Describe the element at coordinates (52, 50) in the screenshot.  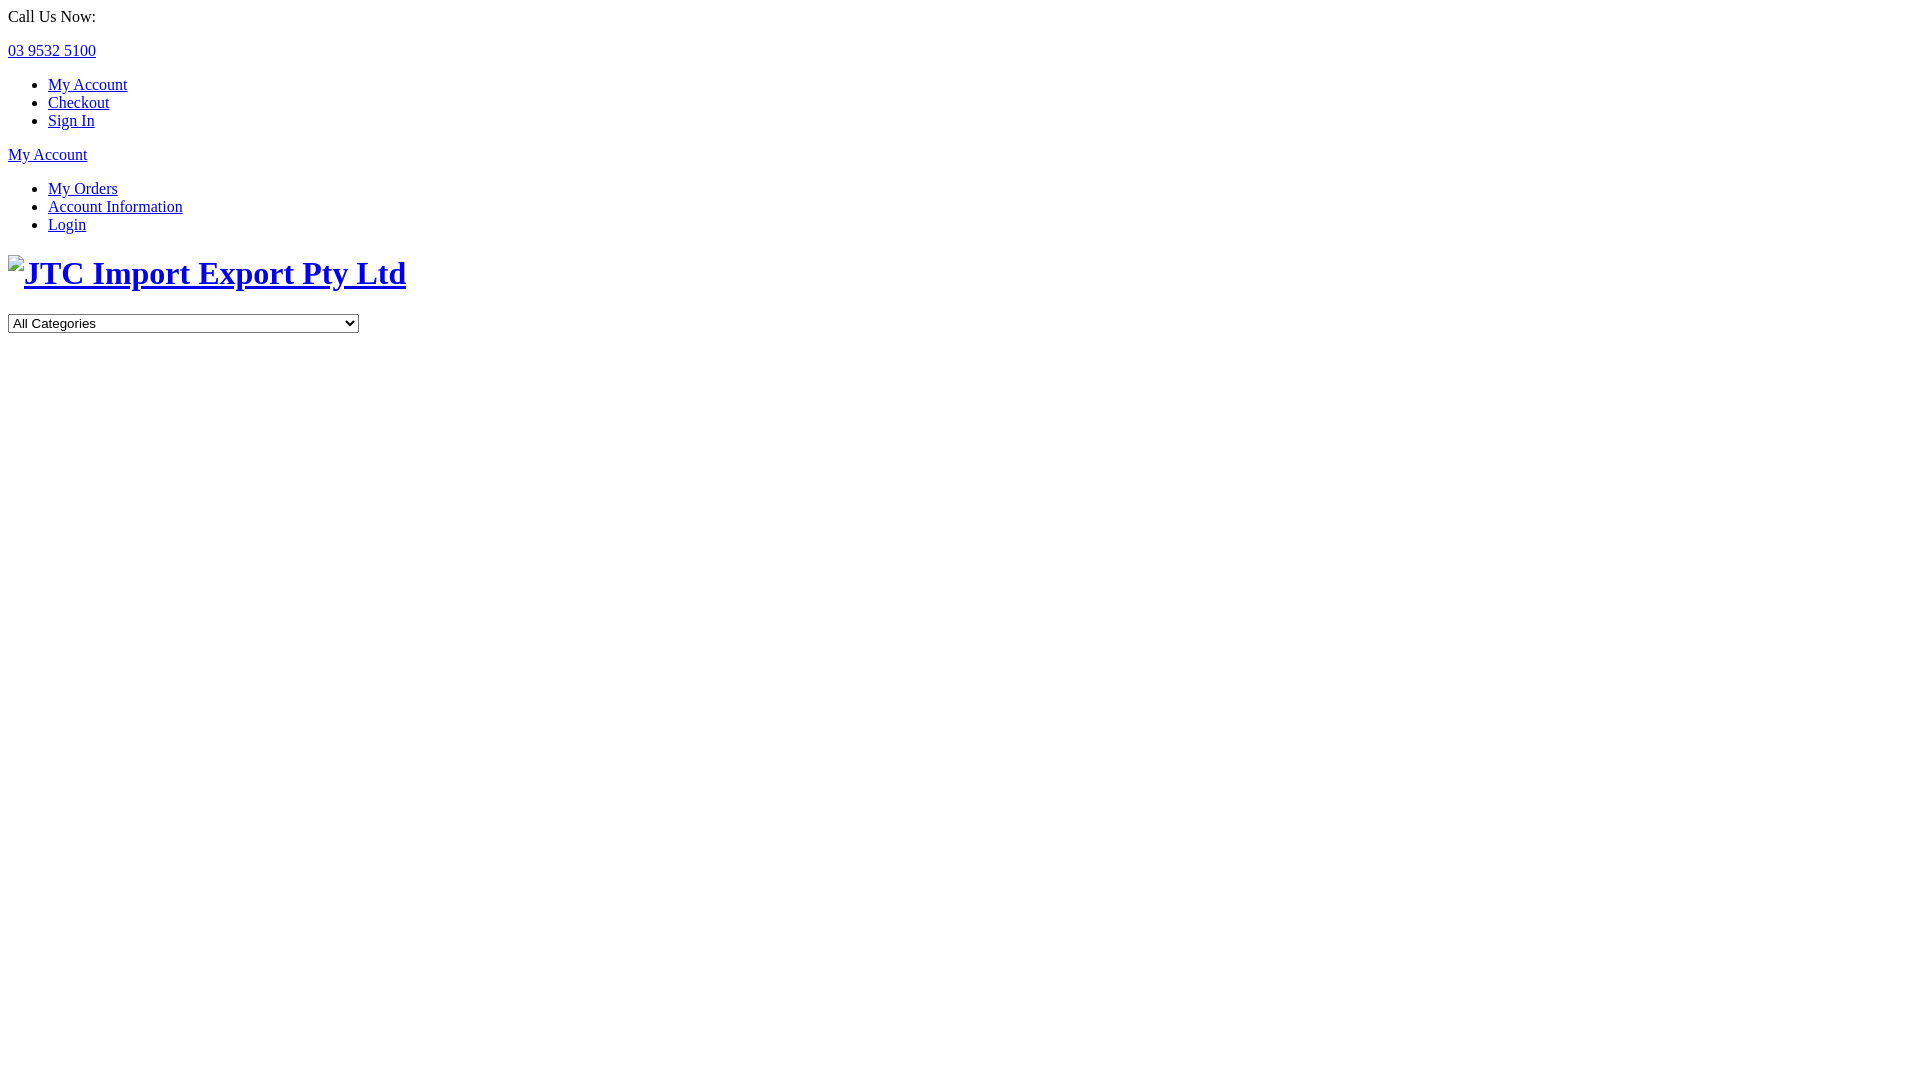
I see `03 9532 5100` at that location.